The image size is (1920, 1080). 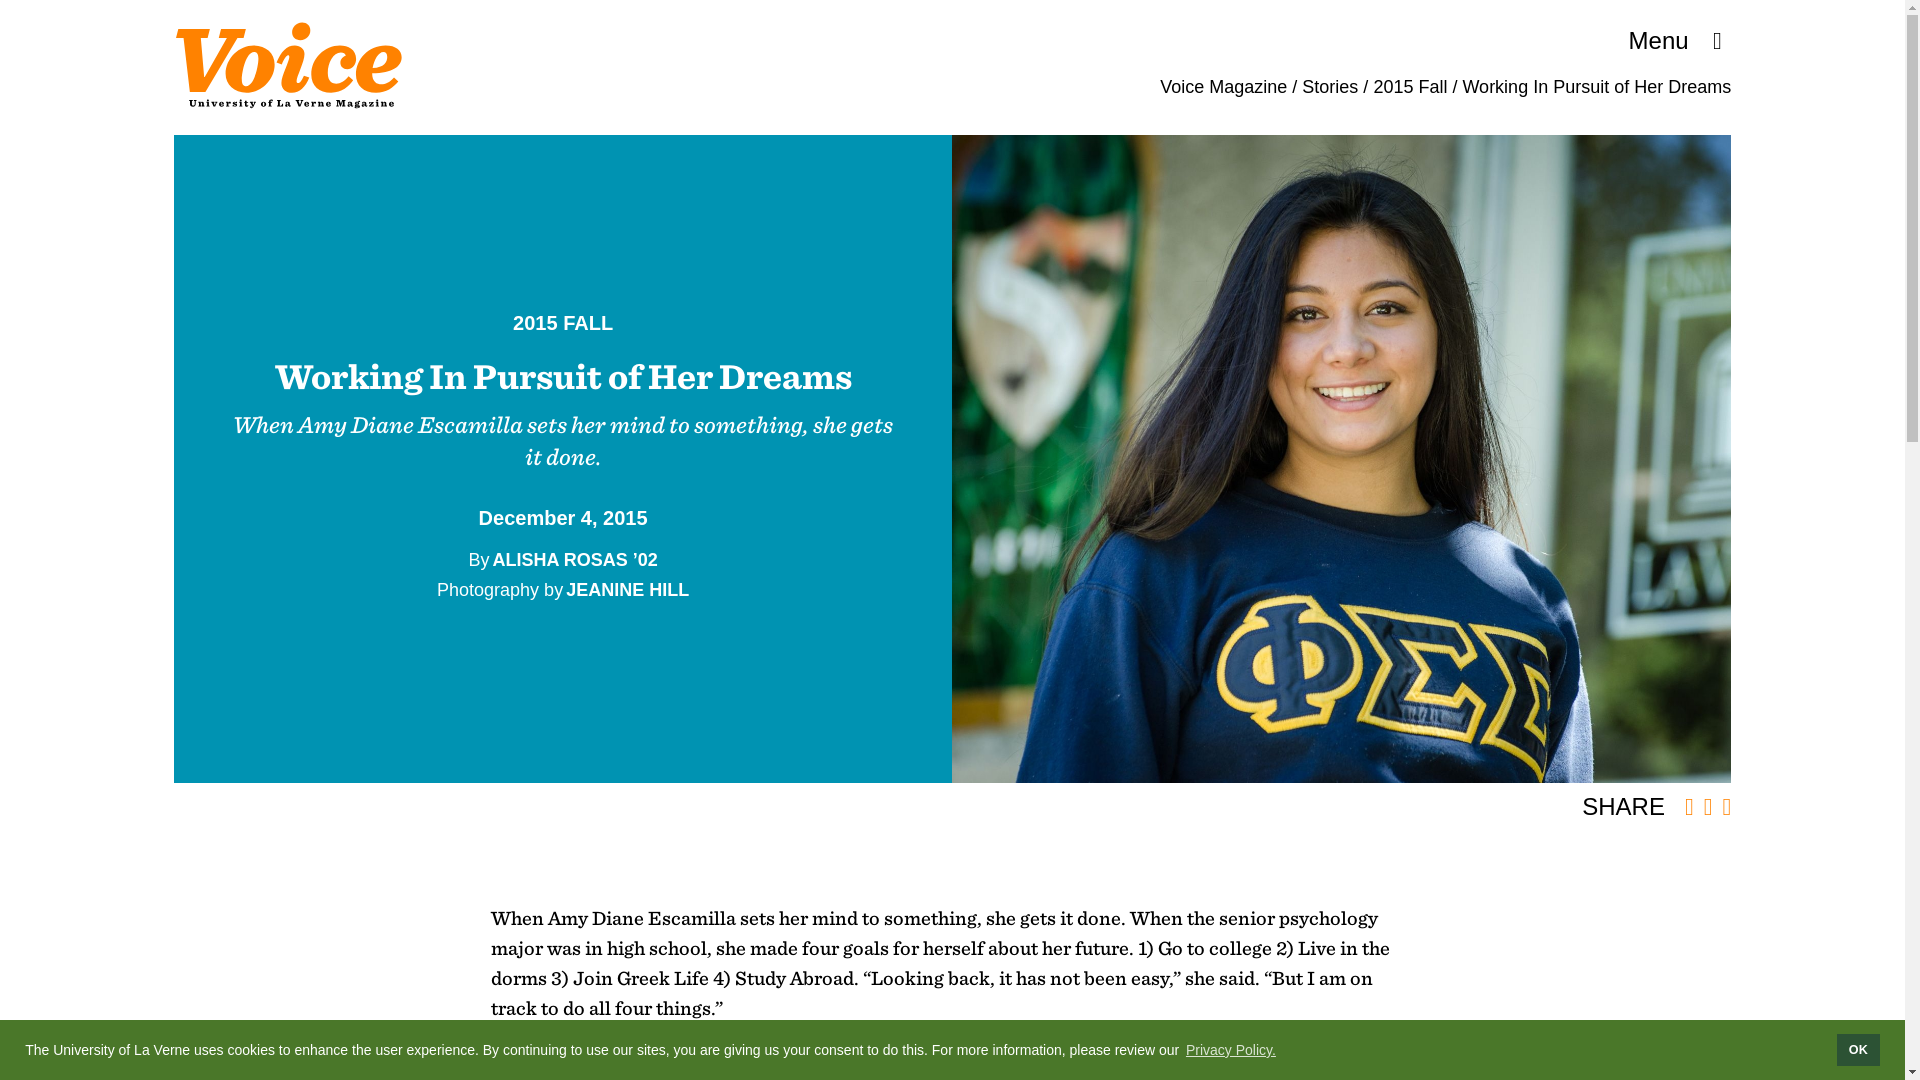 I want to click on 2015 Fall, so click(x=1410, y=86).